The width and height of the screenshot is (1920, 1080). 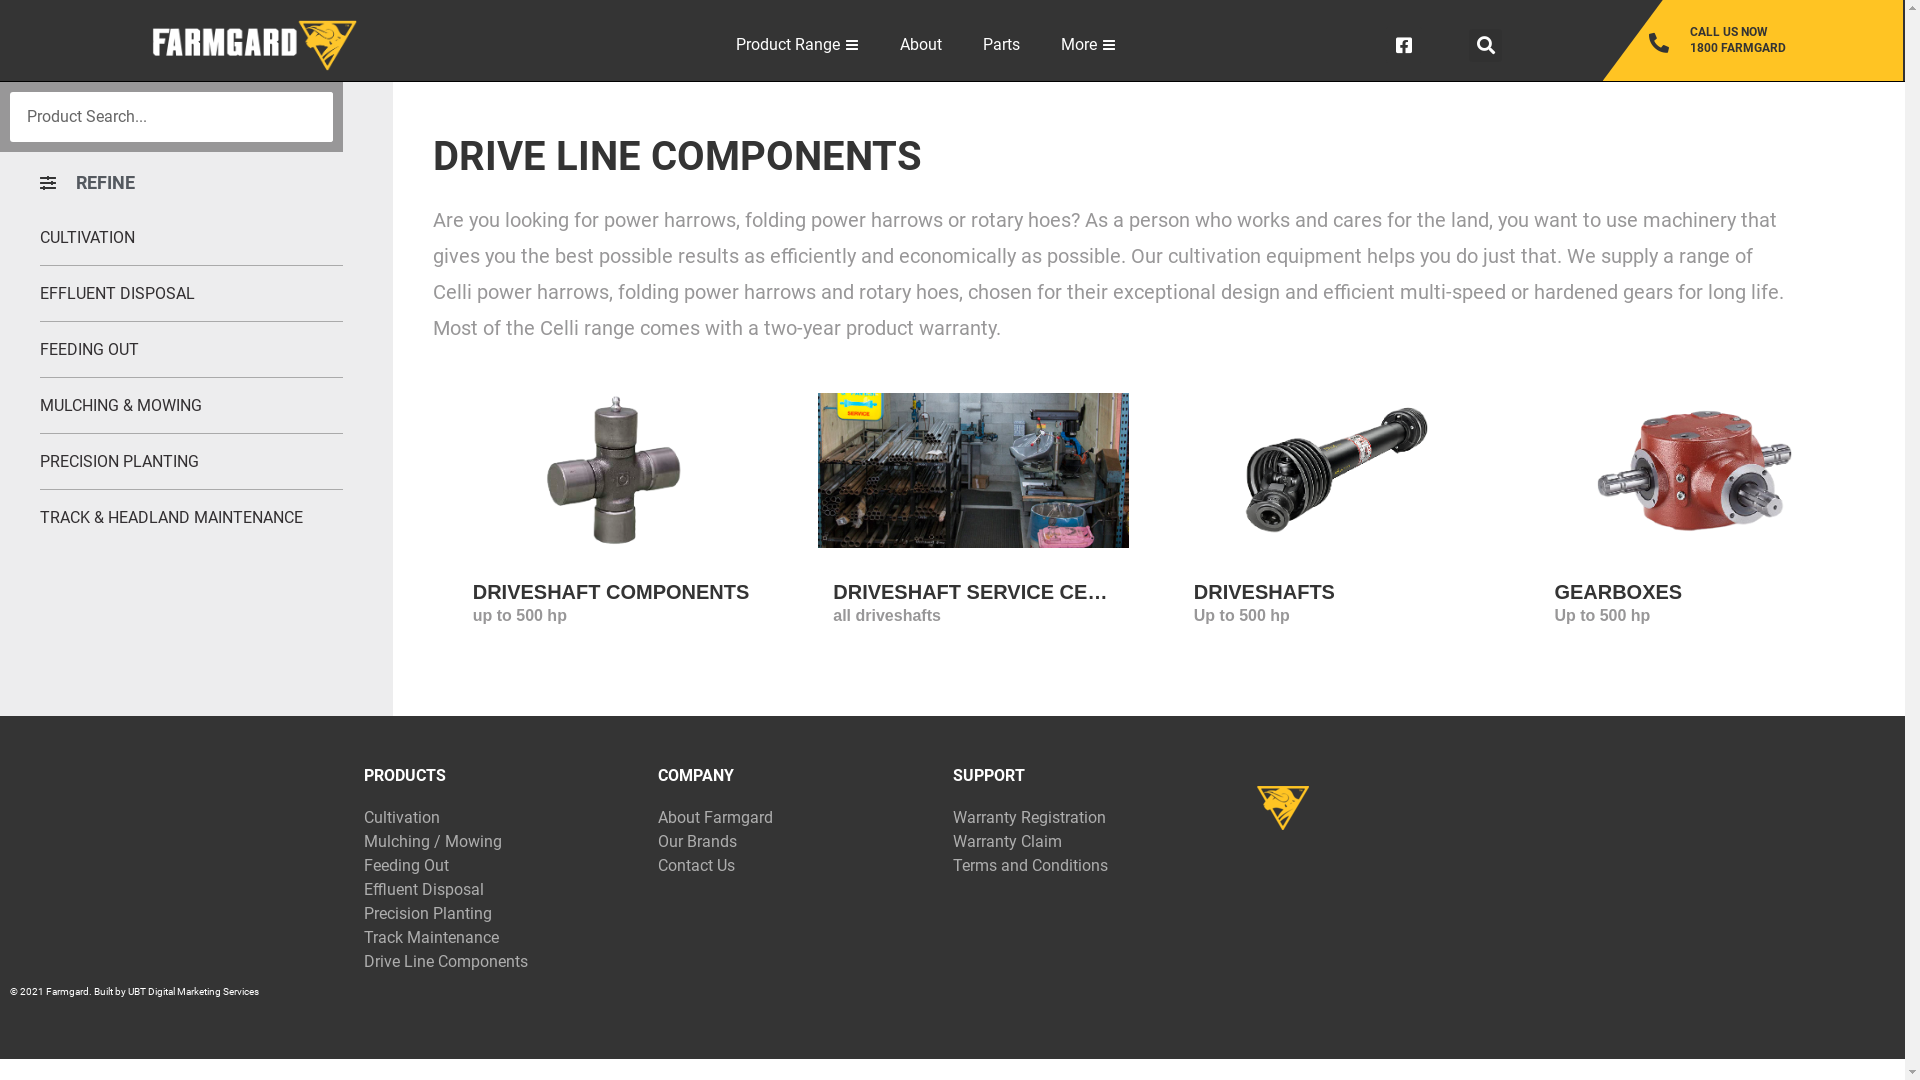 What do you see at coordinates (1089, 45) in the screenshot?
I see `More` at bounding box center [1089, 45].